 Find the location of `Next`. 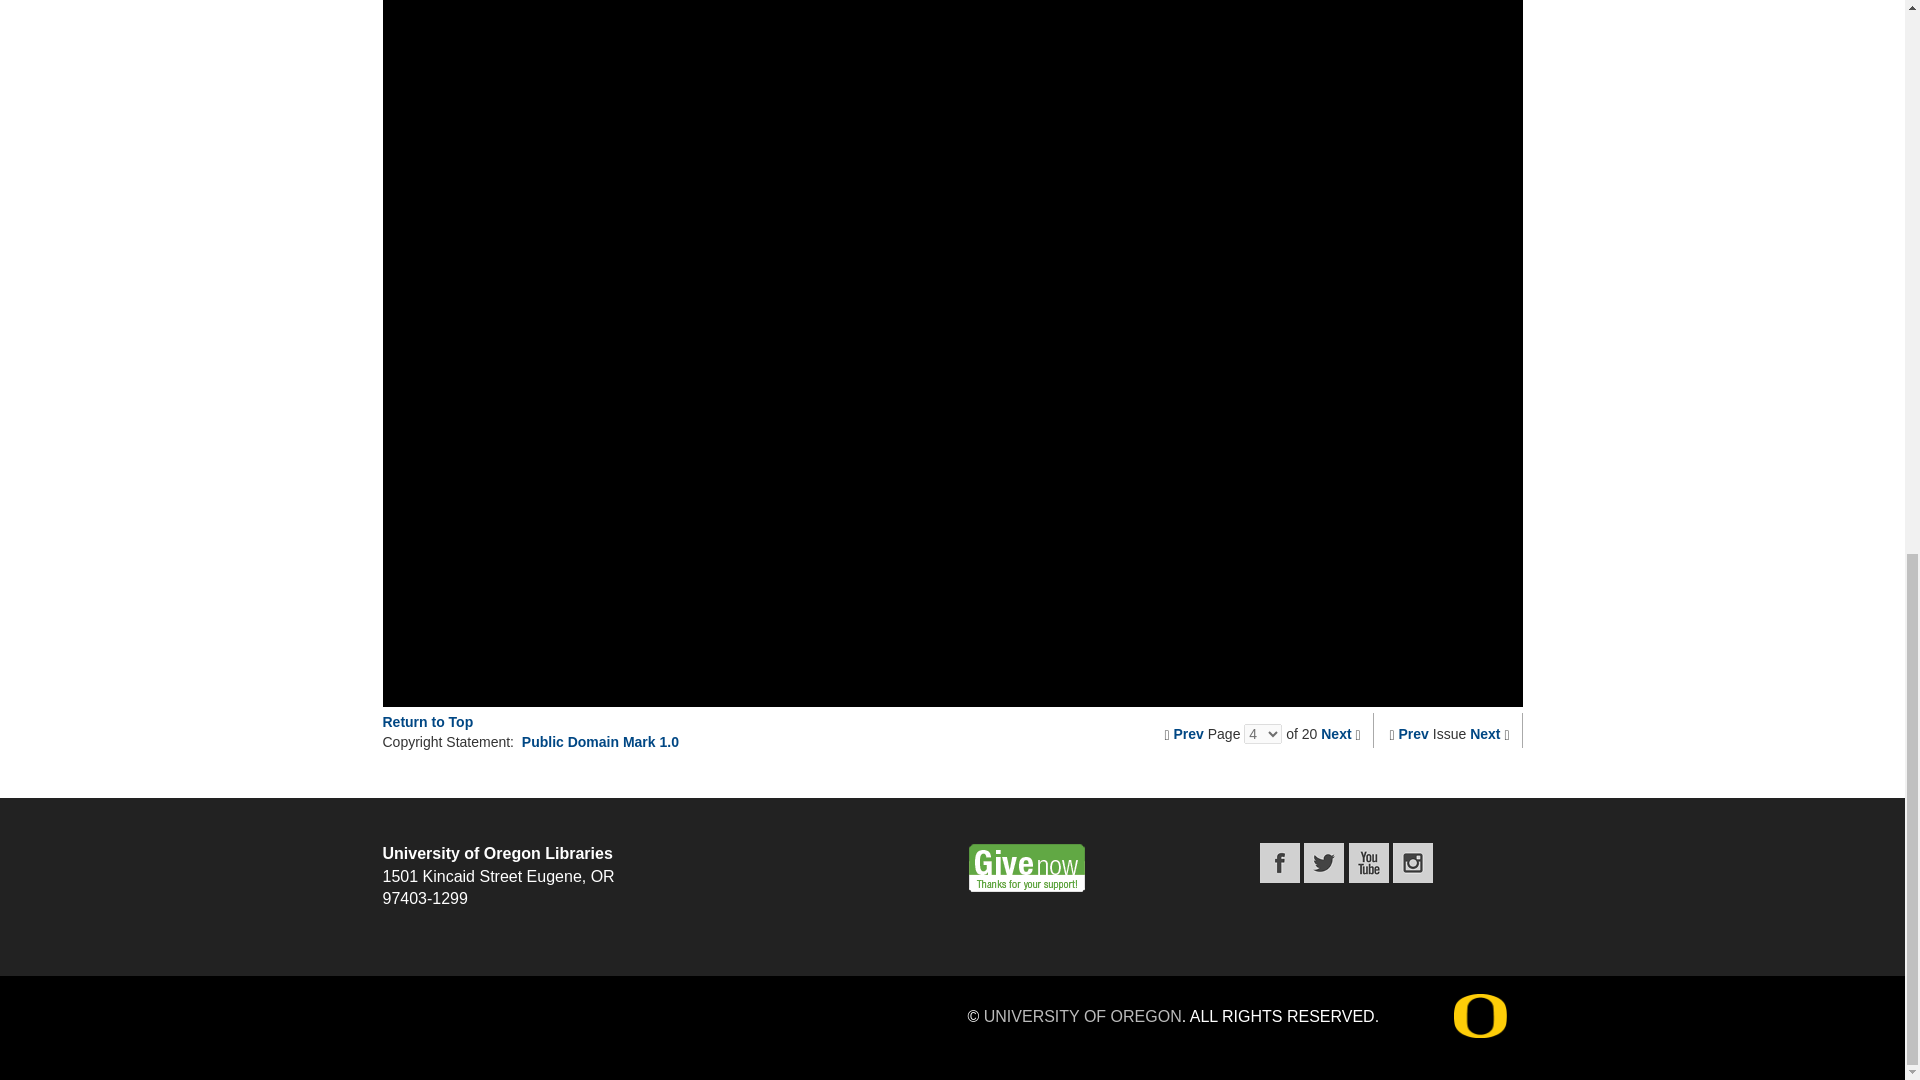

Next is located at coordinates (1484, 733).